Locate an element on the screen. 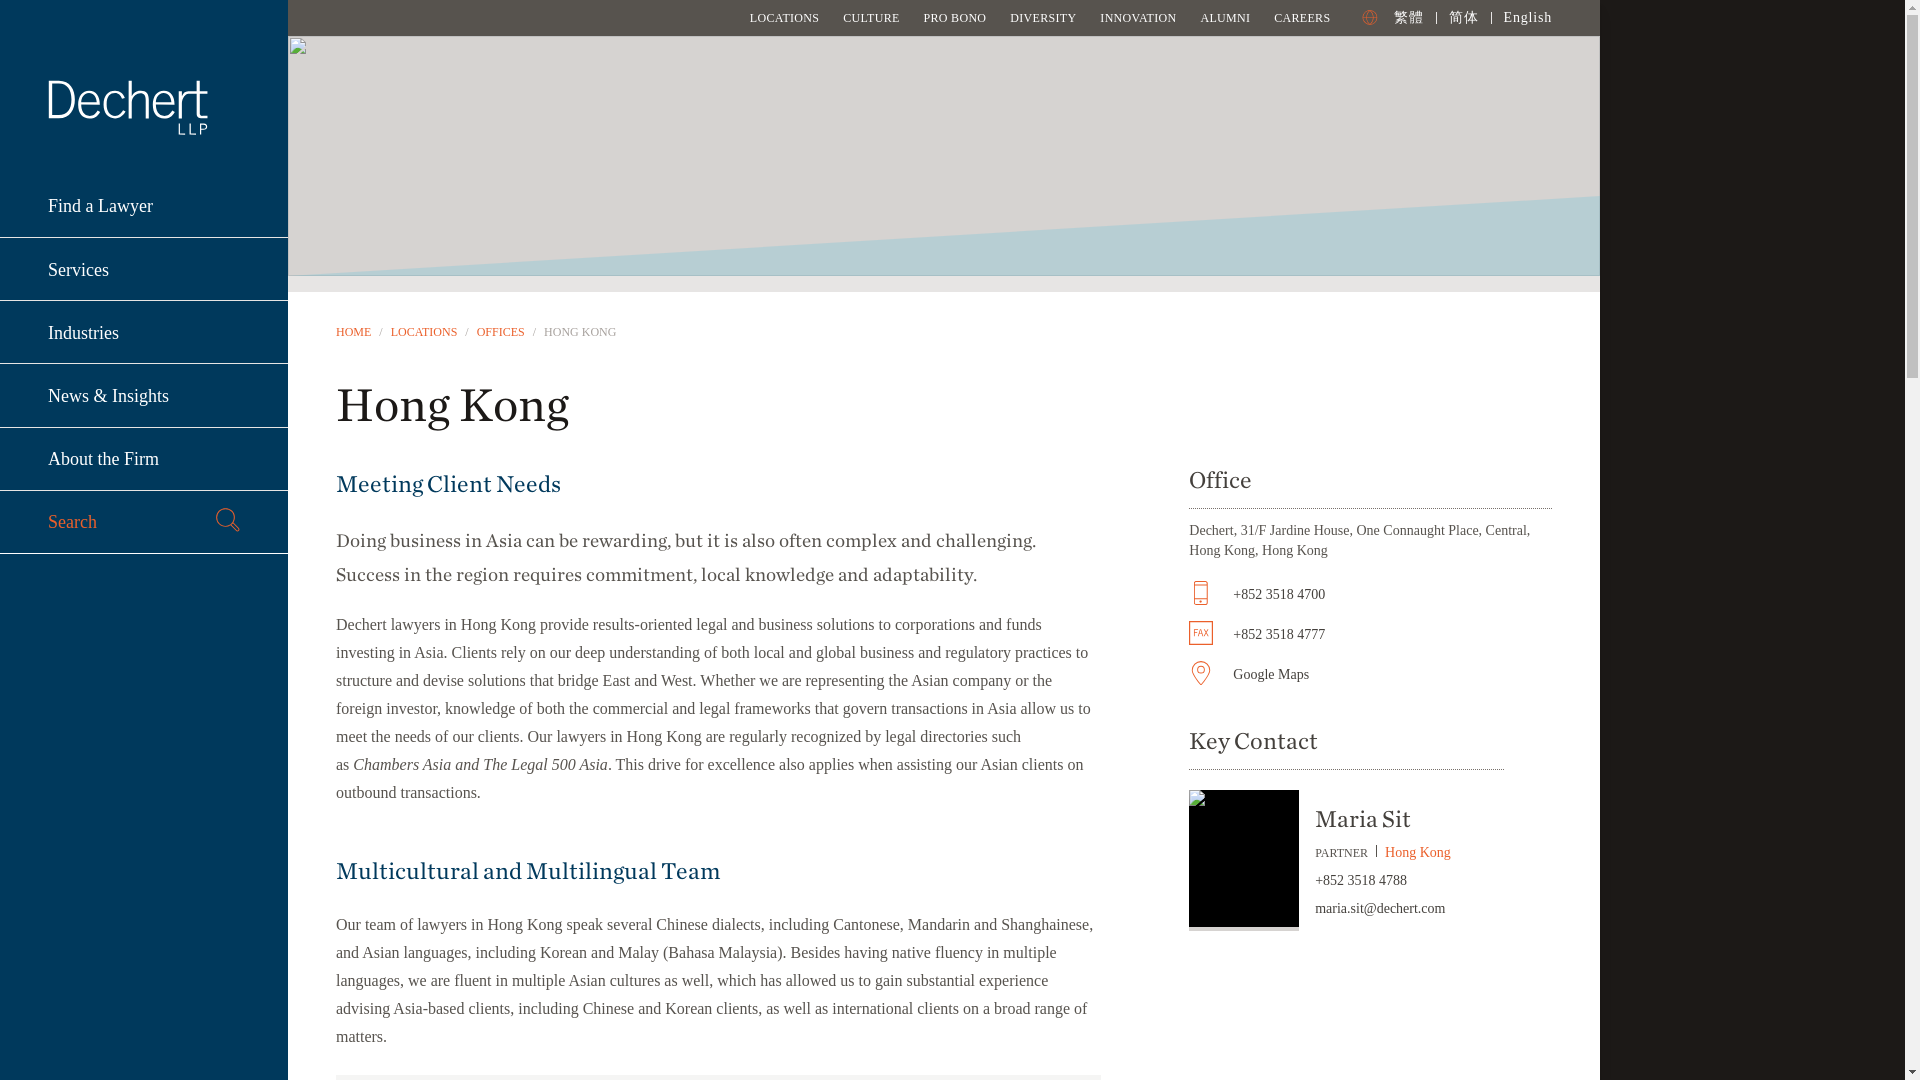 The width and height of the screenshot is (1920, 1080). LOCATIONS is located at coordinates (784, 17).